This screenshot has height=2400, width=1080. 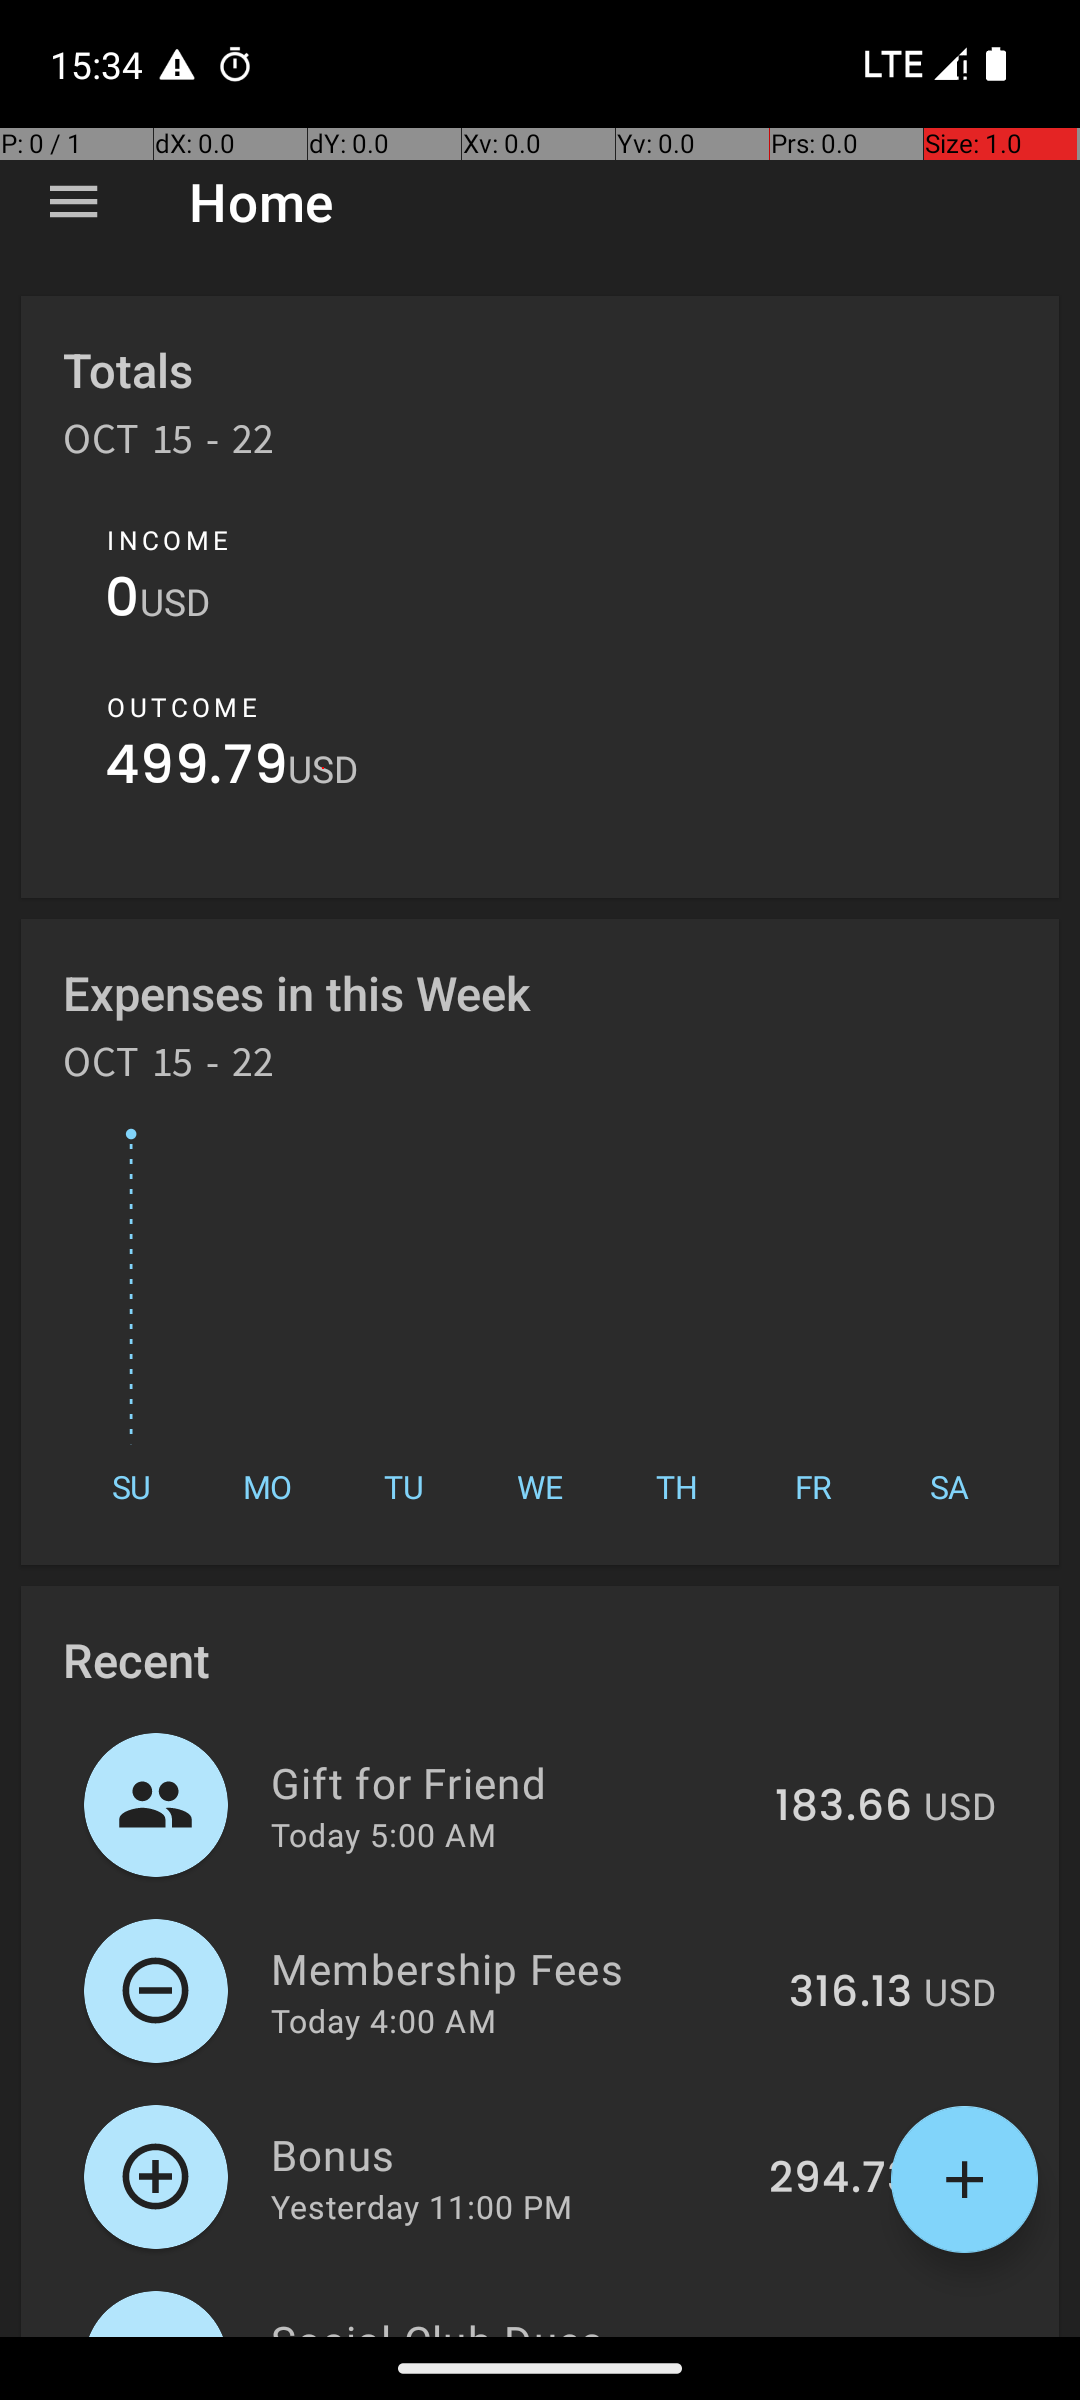 What do you see at coordinates (422, 2206) in the screenshot?
I see `Yesterday 11:00 PM` at bounding box center [422, 2206].